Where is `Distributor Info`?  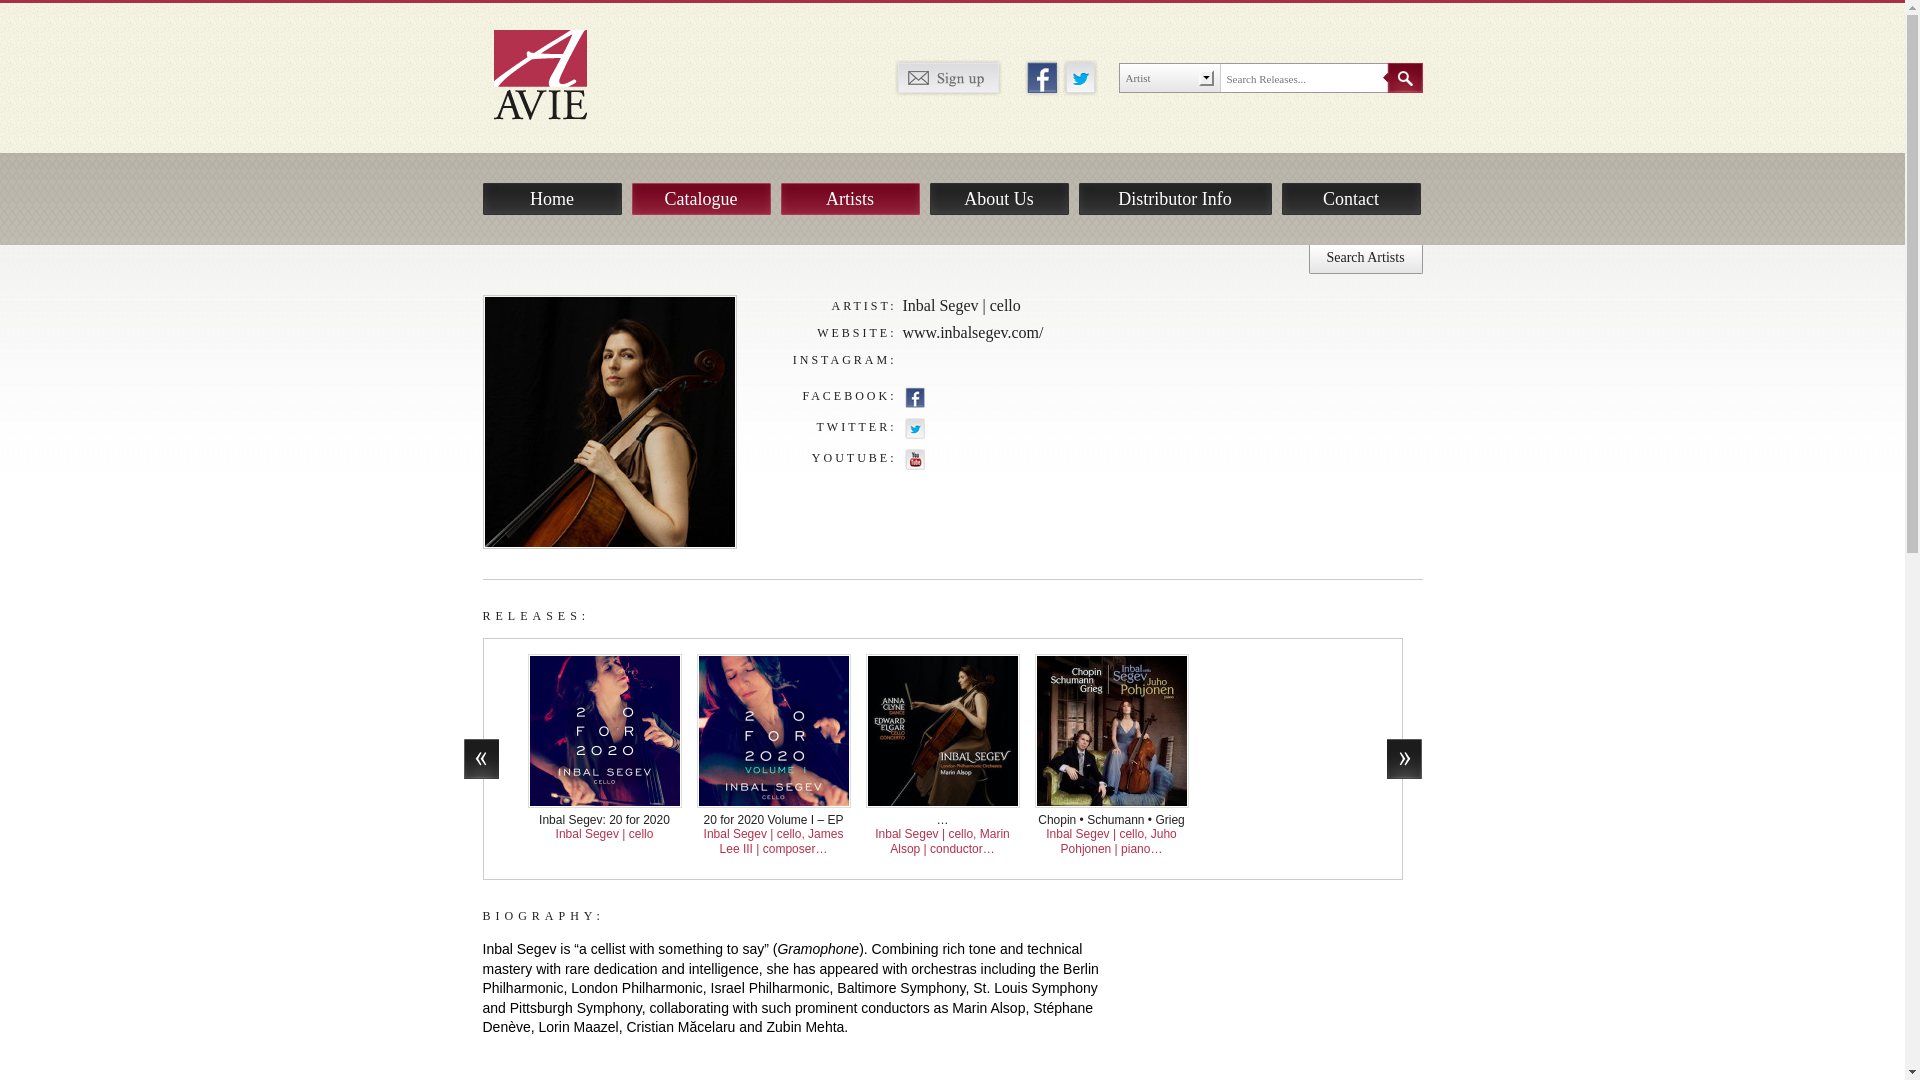
Distributor Info is located at coordinates (1174, 198).